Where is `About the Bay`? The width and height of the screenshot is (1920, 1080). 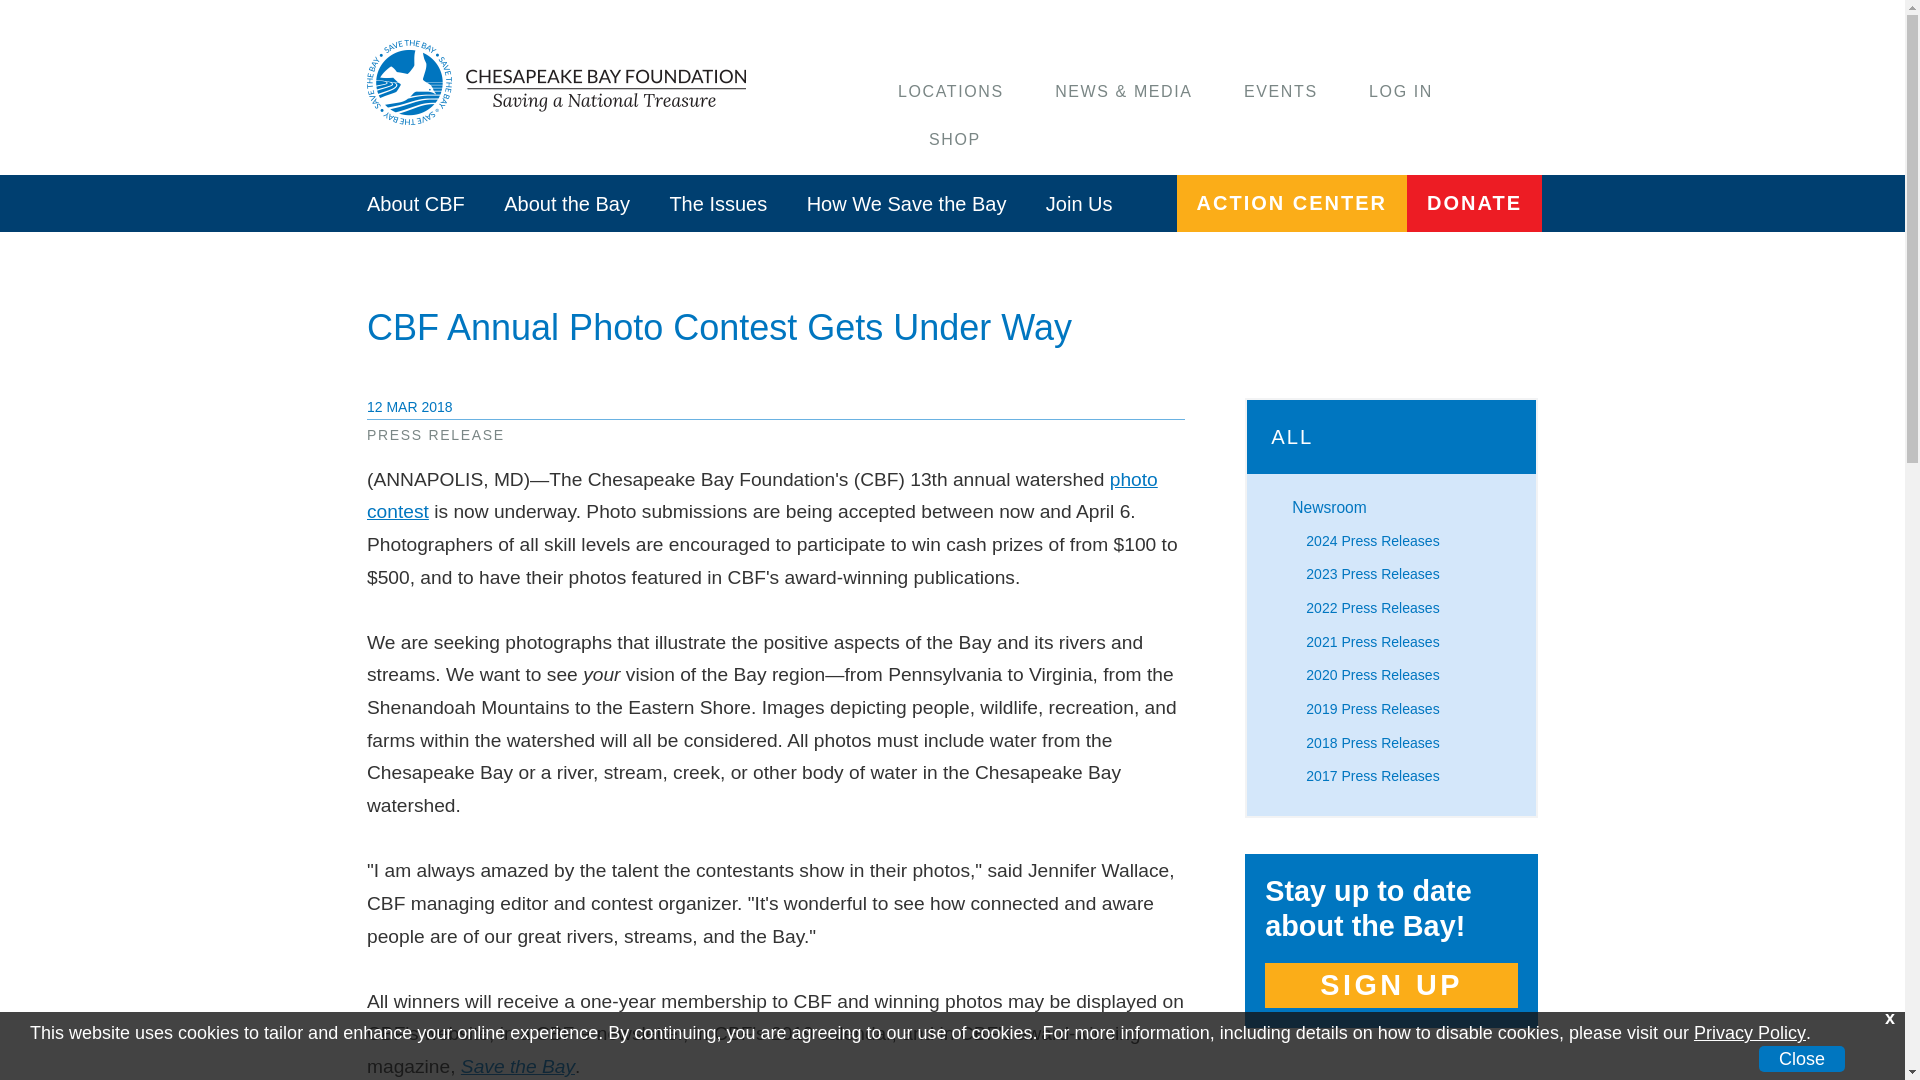 About the Bay is located at coordinates (566, 203).